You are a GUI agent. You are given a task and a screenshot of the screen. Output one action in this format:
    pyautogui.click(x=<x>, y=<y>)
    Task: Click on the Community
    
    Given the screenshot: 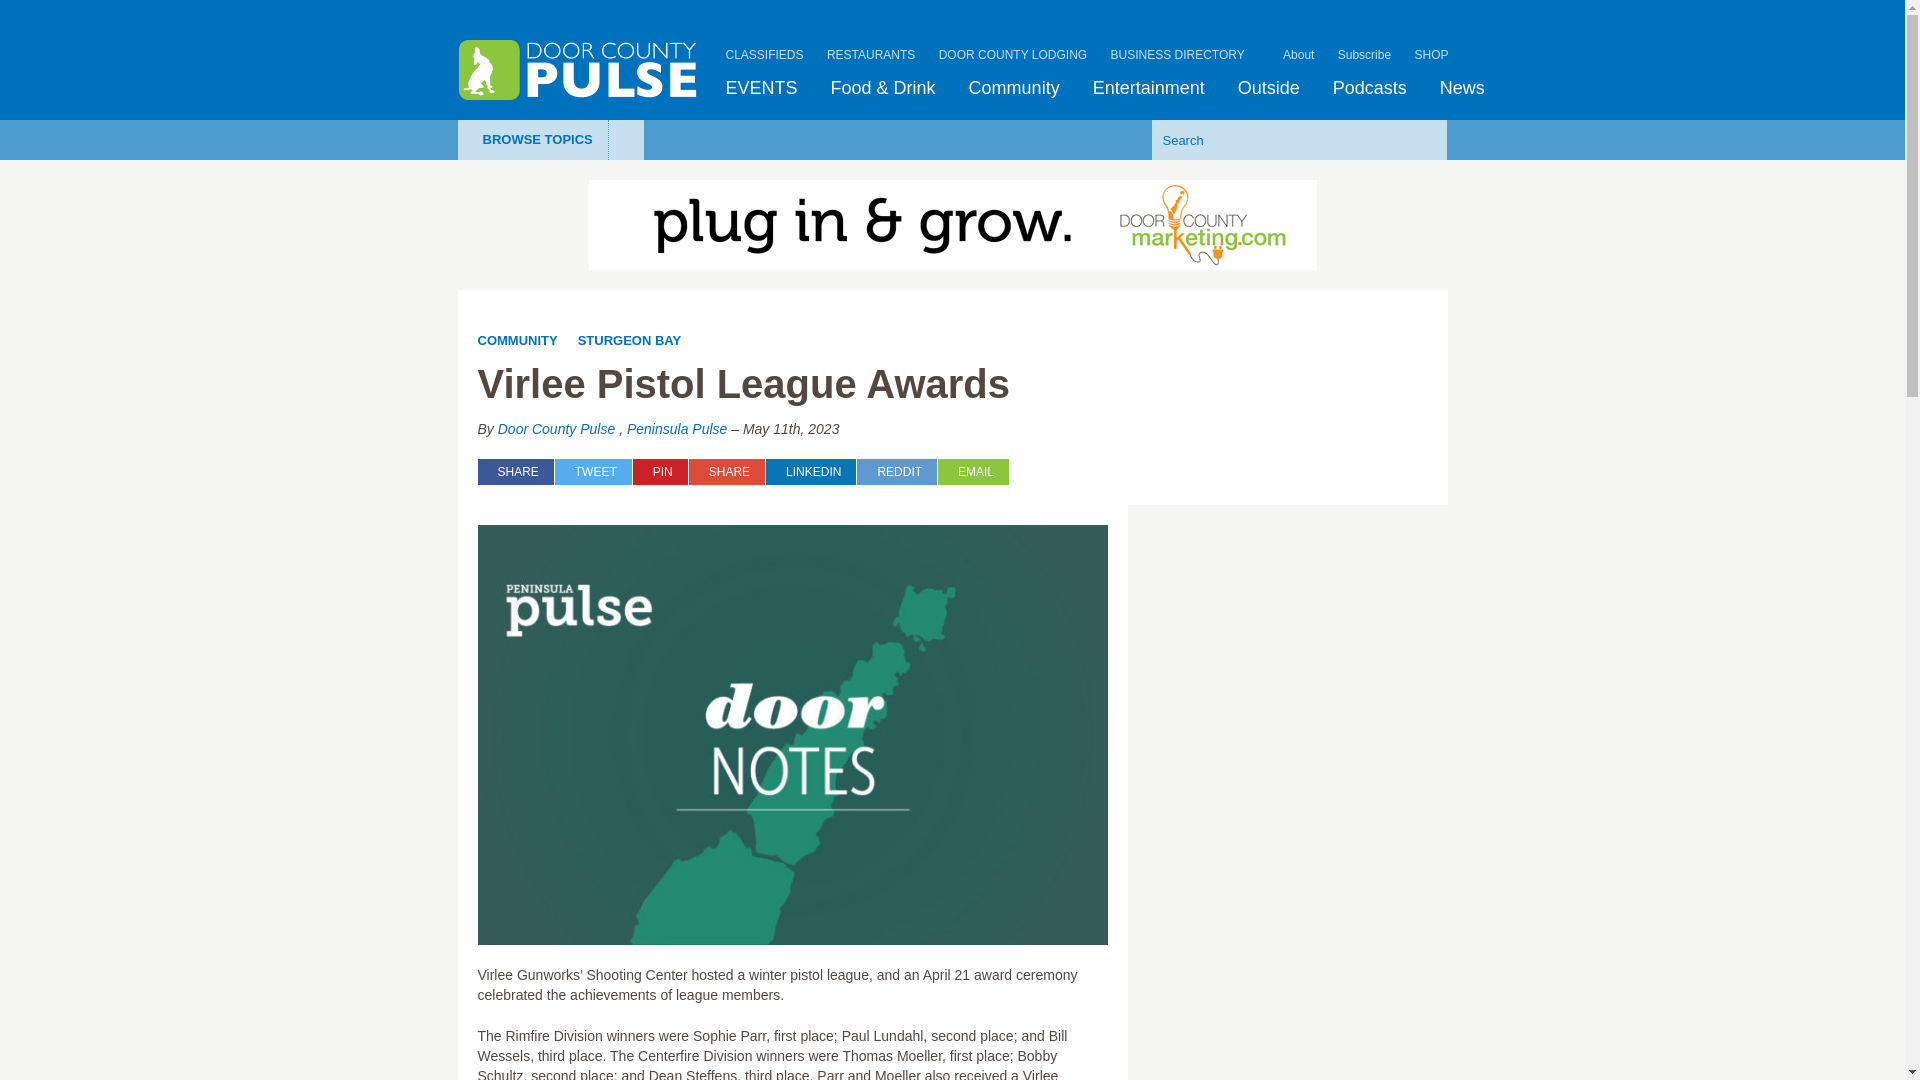 What is the action you would take?
    pyautogui.click(x=1014, y=88)
    